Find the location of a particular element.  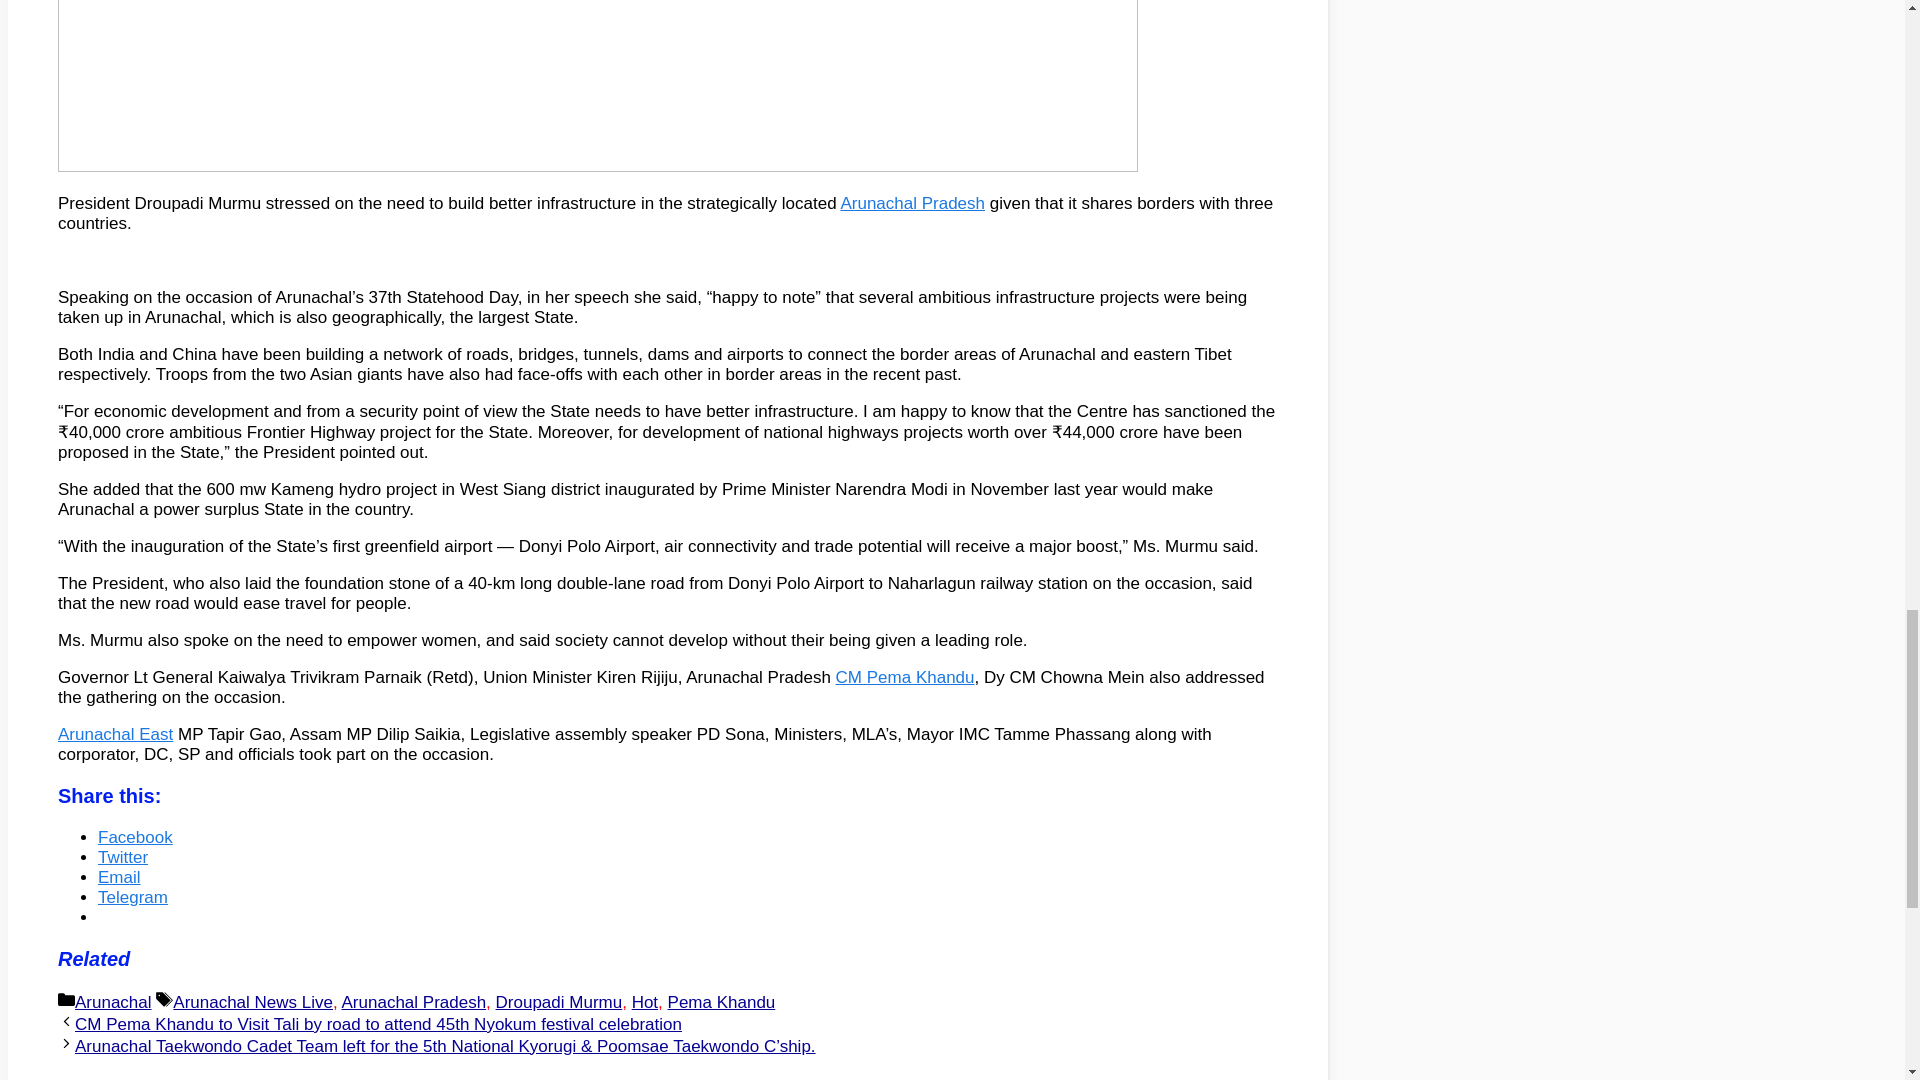

Pema Khandu is located at coordinates (722, 1002).